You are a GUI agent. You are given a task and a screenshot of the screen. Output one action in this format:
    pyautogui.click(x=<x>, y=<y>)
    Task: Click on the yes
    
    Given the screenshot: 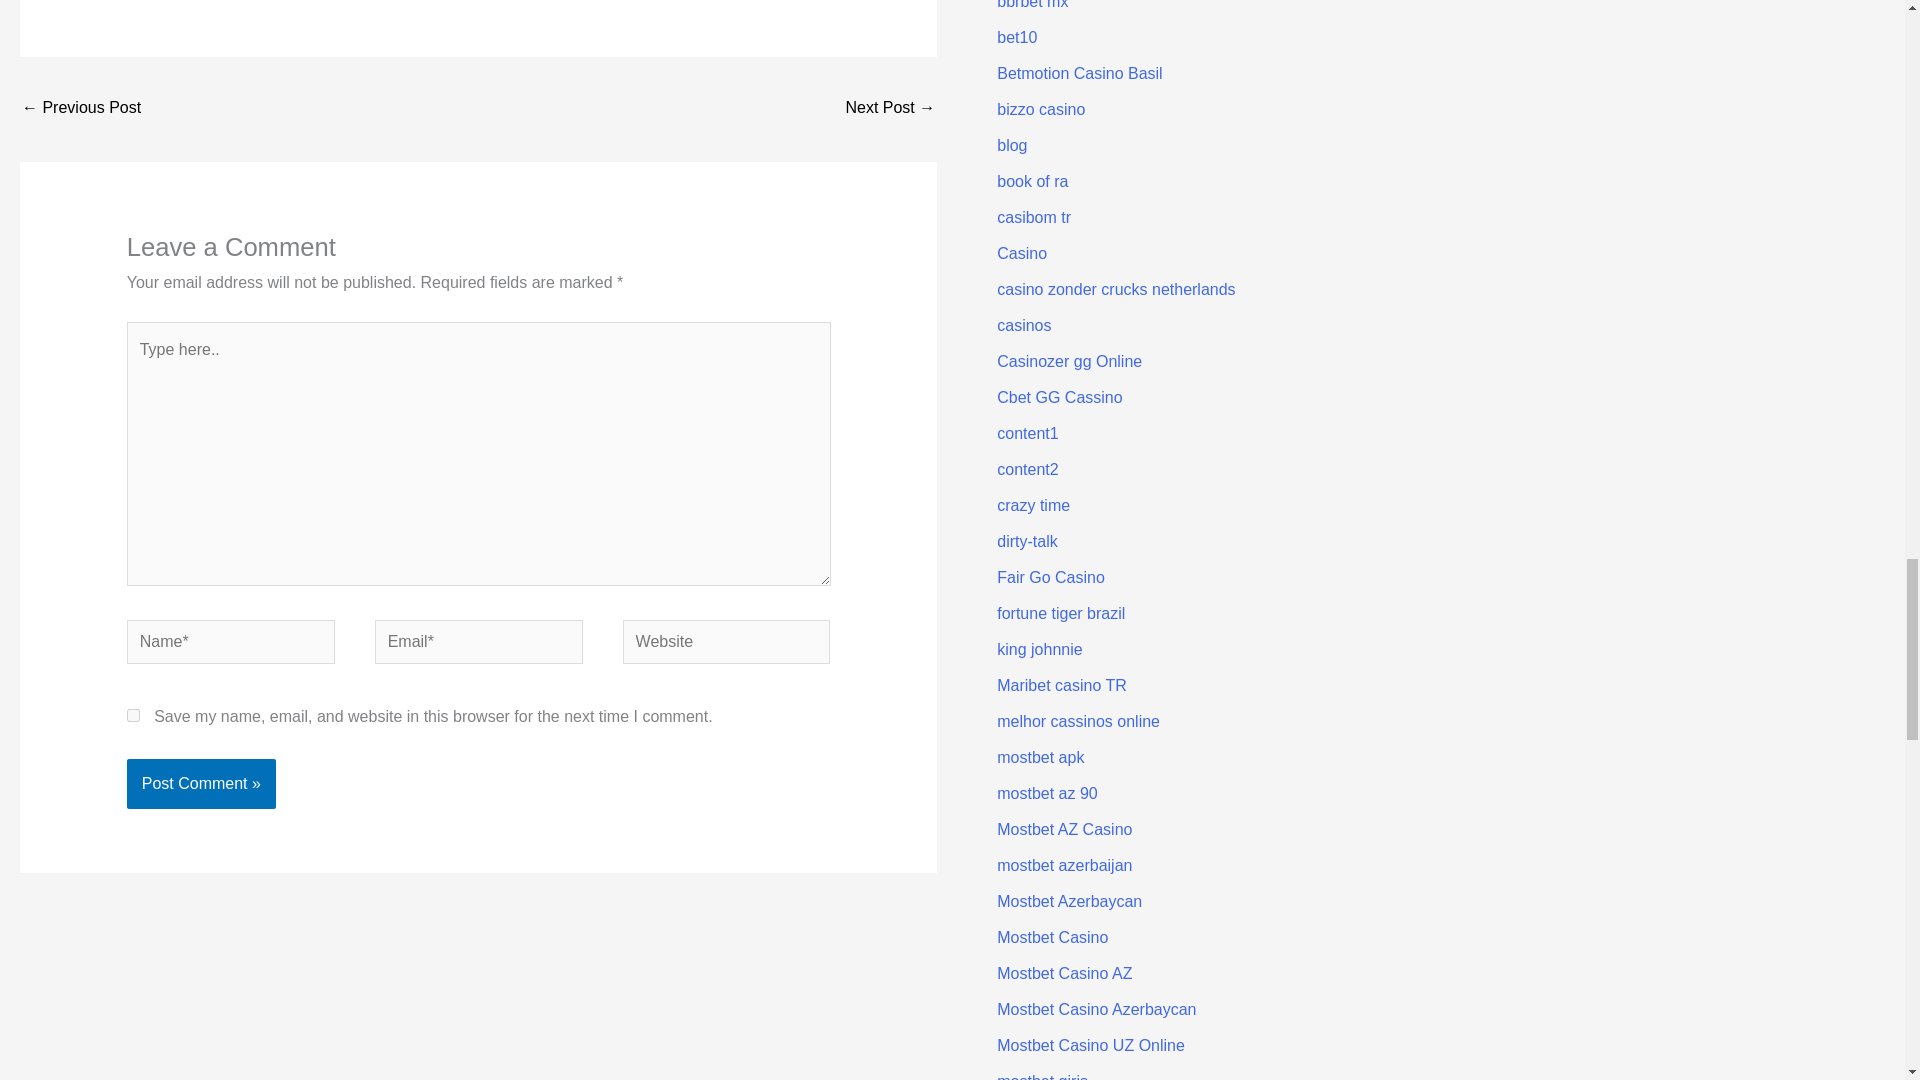 What is the action you would take?
    pyautogui.click(x=133, y=715)
    